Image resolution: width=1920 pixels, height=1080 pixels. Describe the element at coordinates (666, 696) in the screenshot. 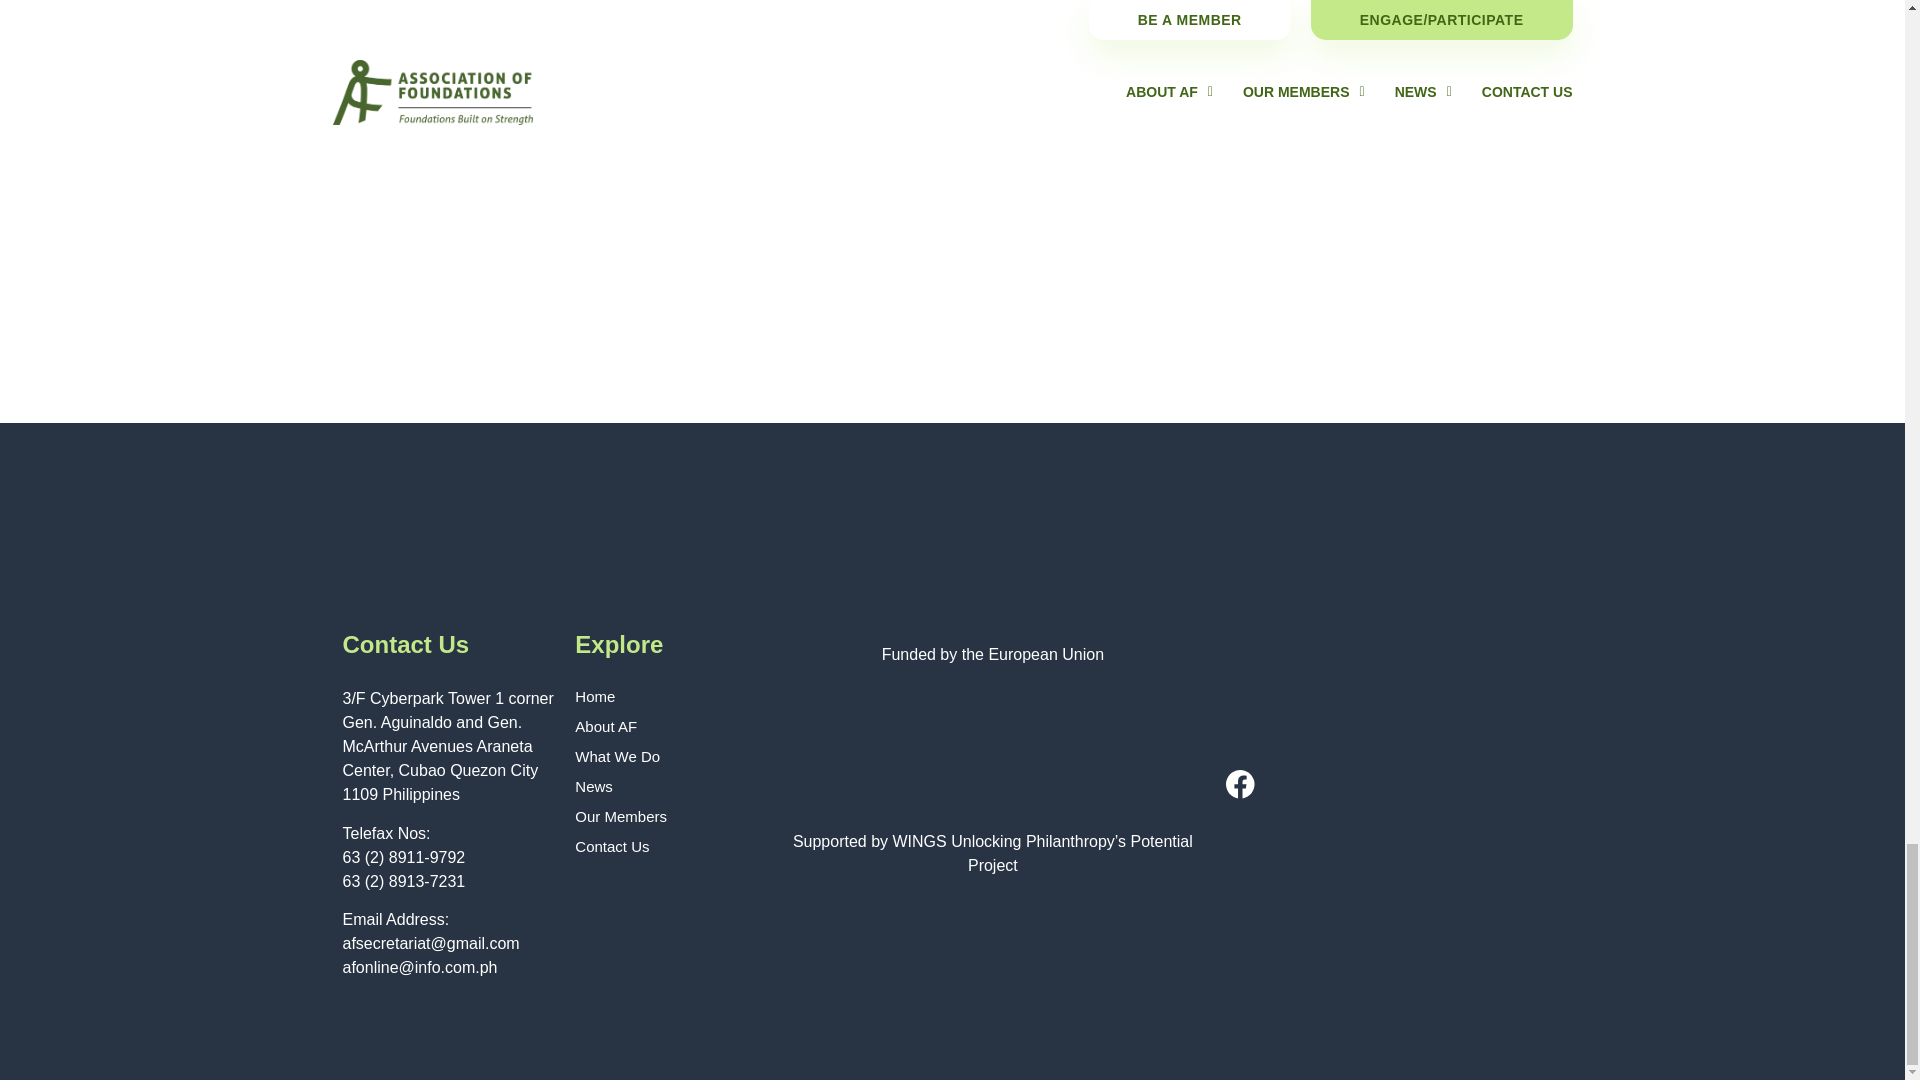

I see `Home` at that location.